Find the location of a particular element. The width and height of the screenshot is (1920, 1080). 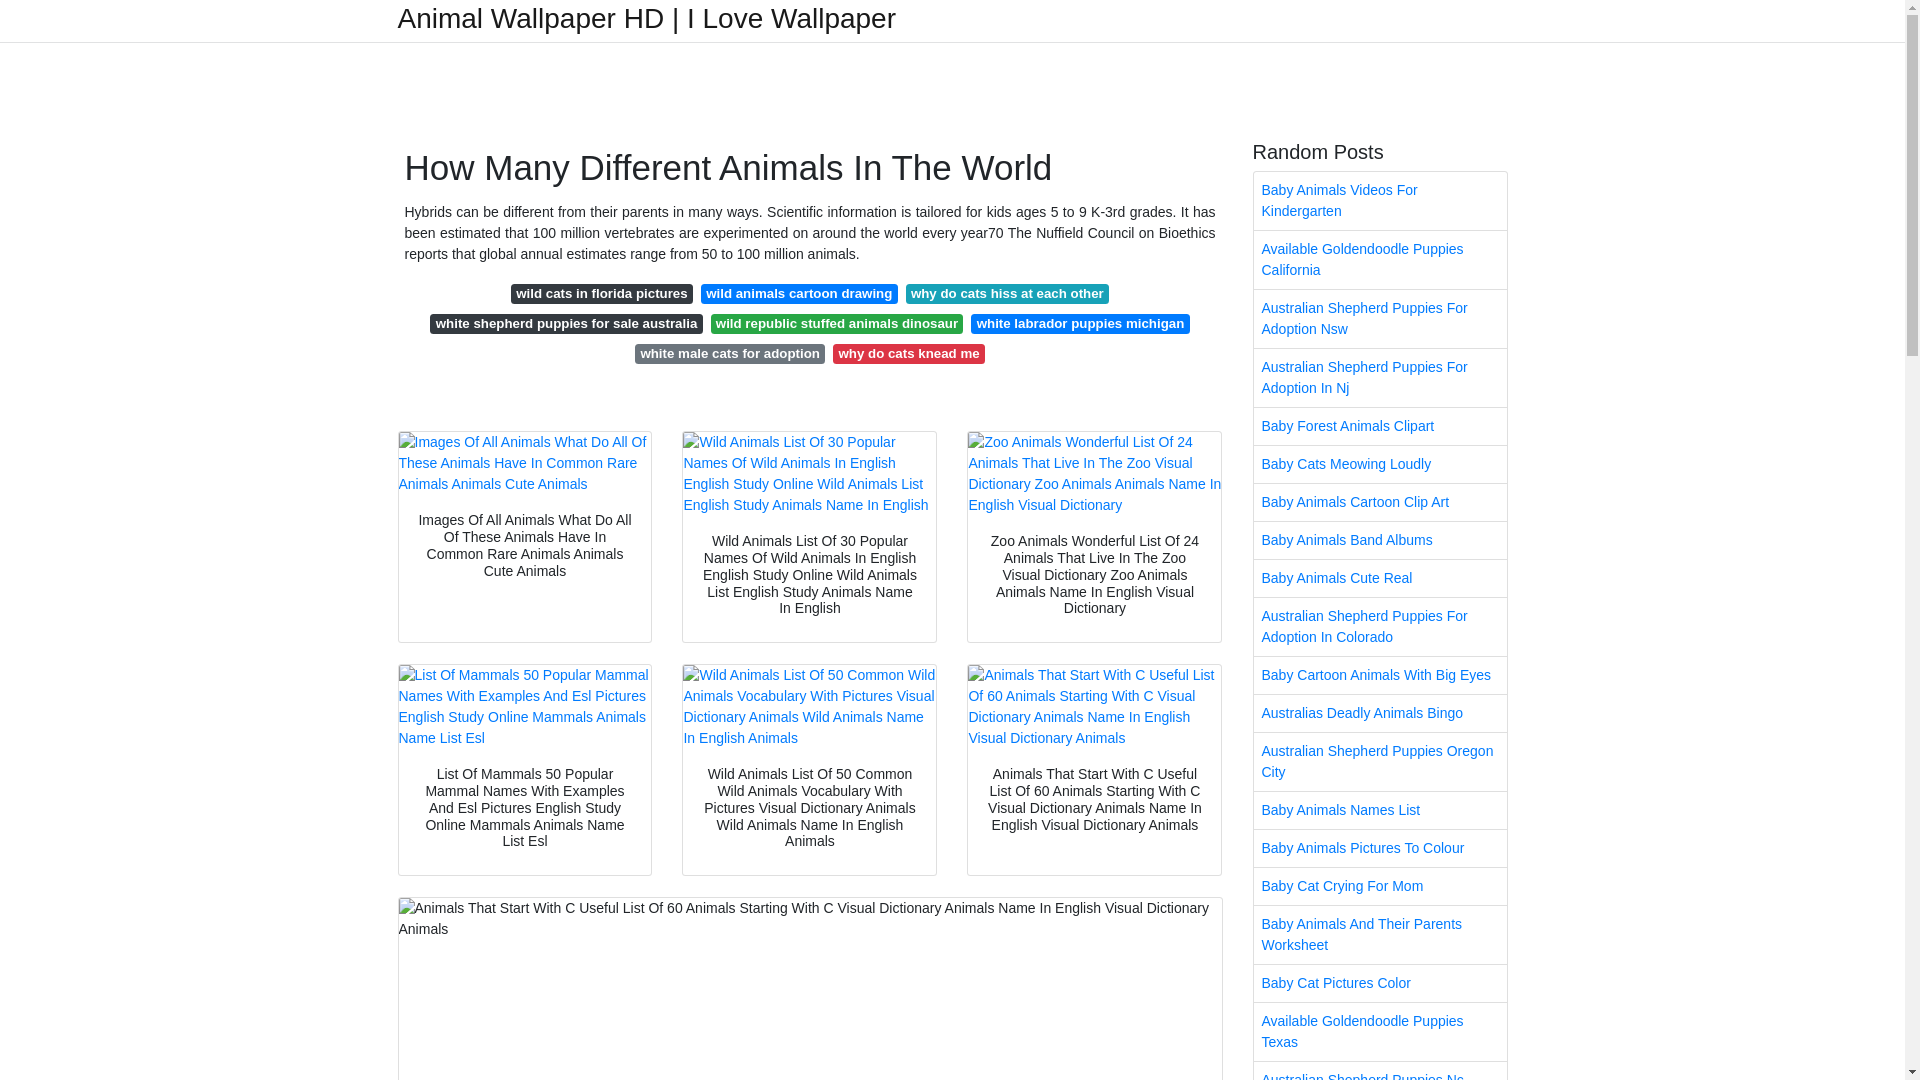

Baby Animals Band Albums is located at coordinates (1380, 540).